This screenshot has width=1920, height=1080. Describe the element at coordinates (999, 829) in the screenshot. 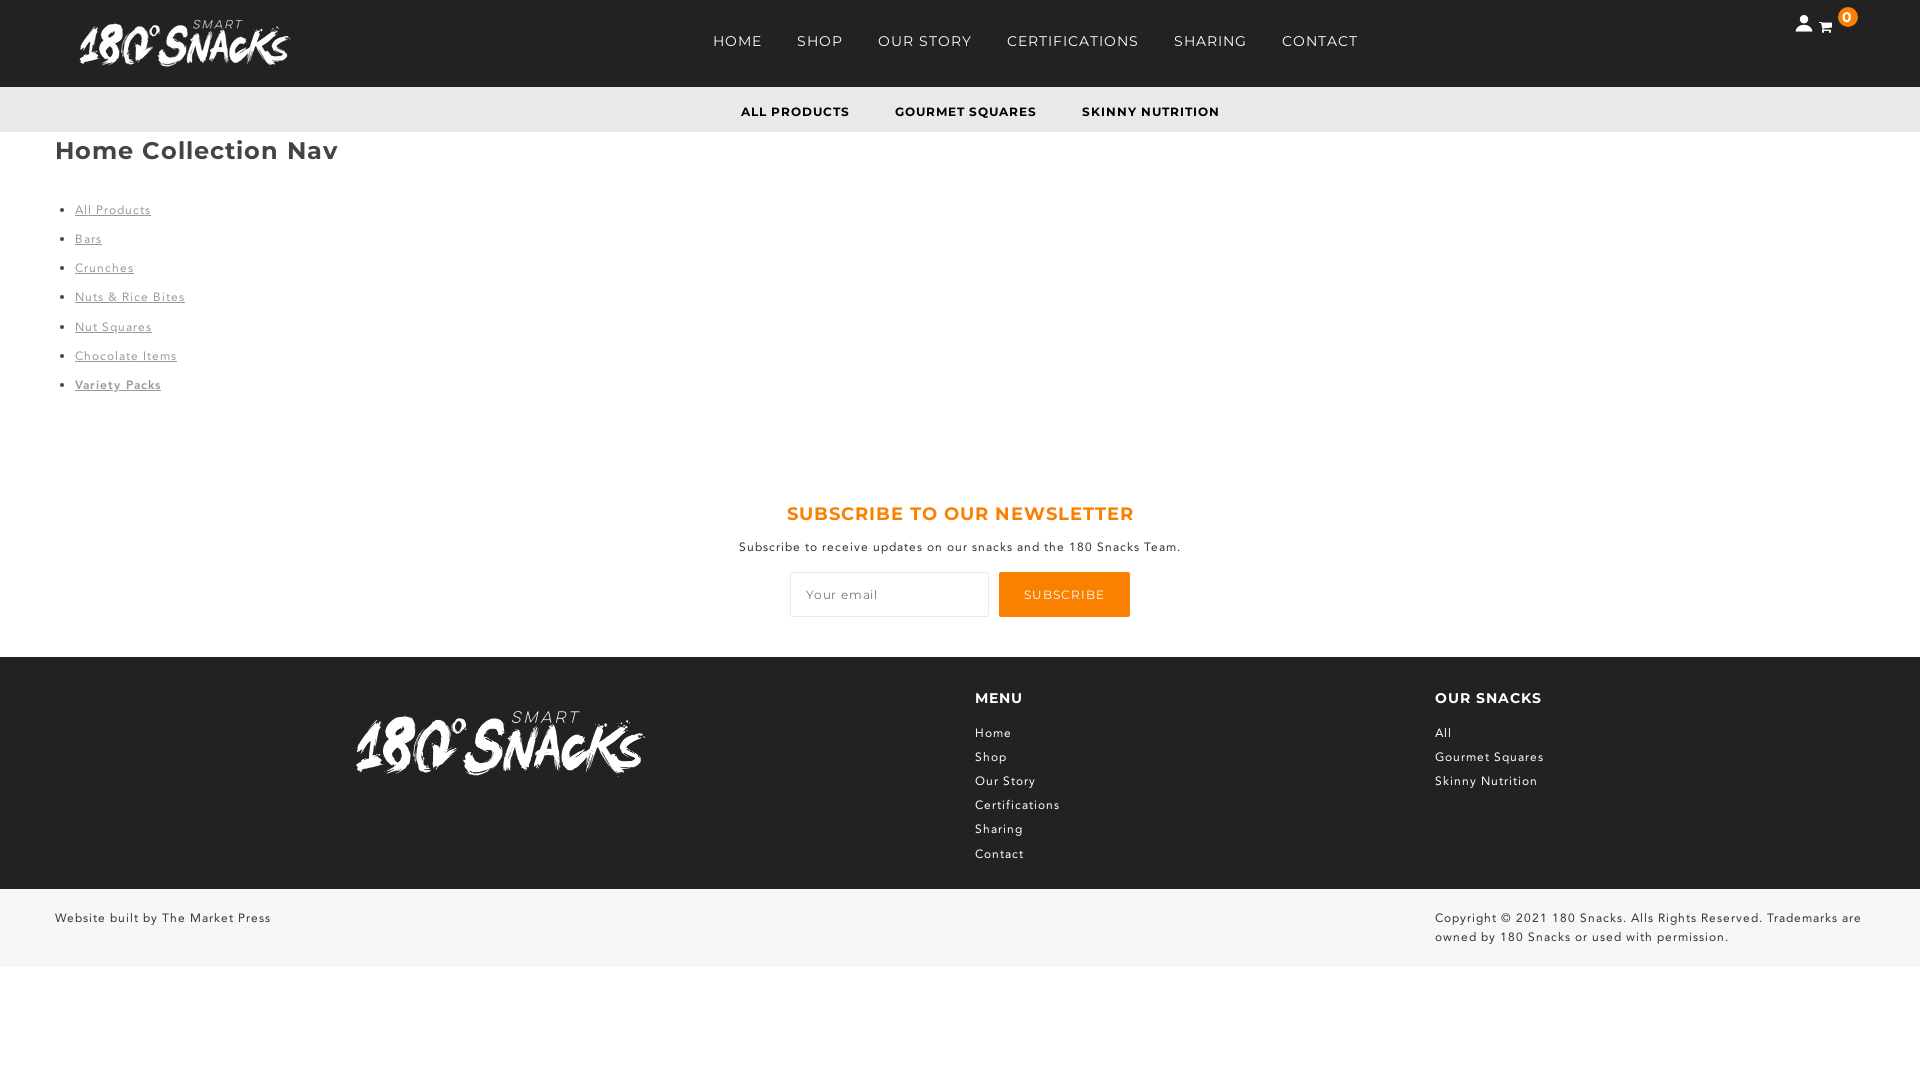

I see `Sharing` at that location.